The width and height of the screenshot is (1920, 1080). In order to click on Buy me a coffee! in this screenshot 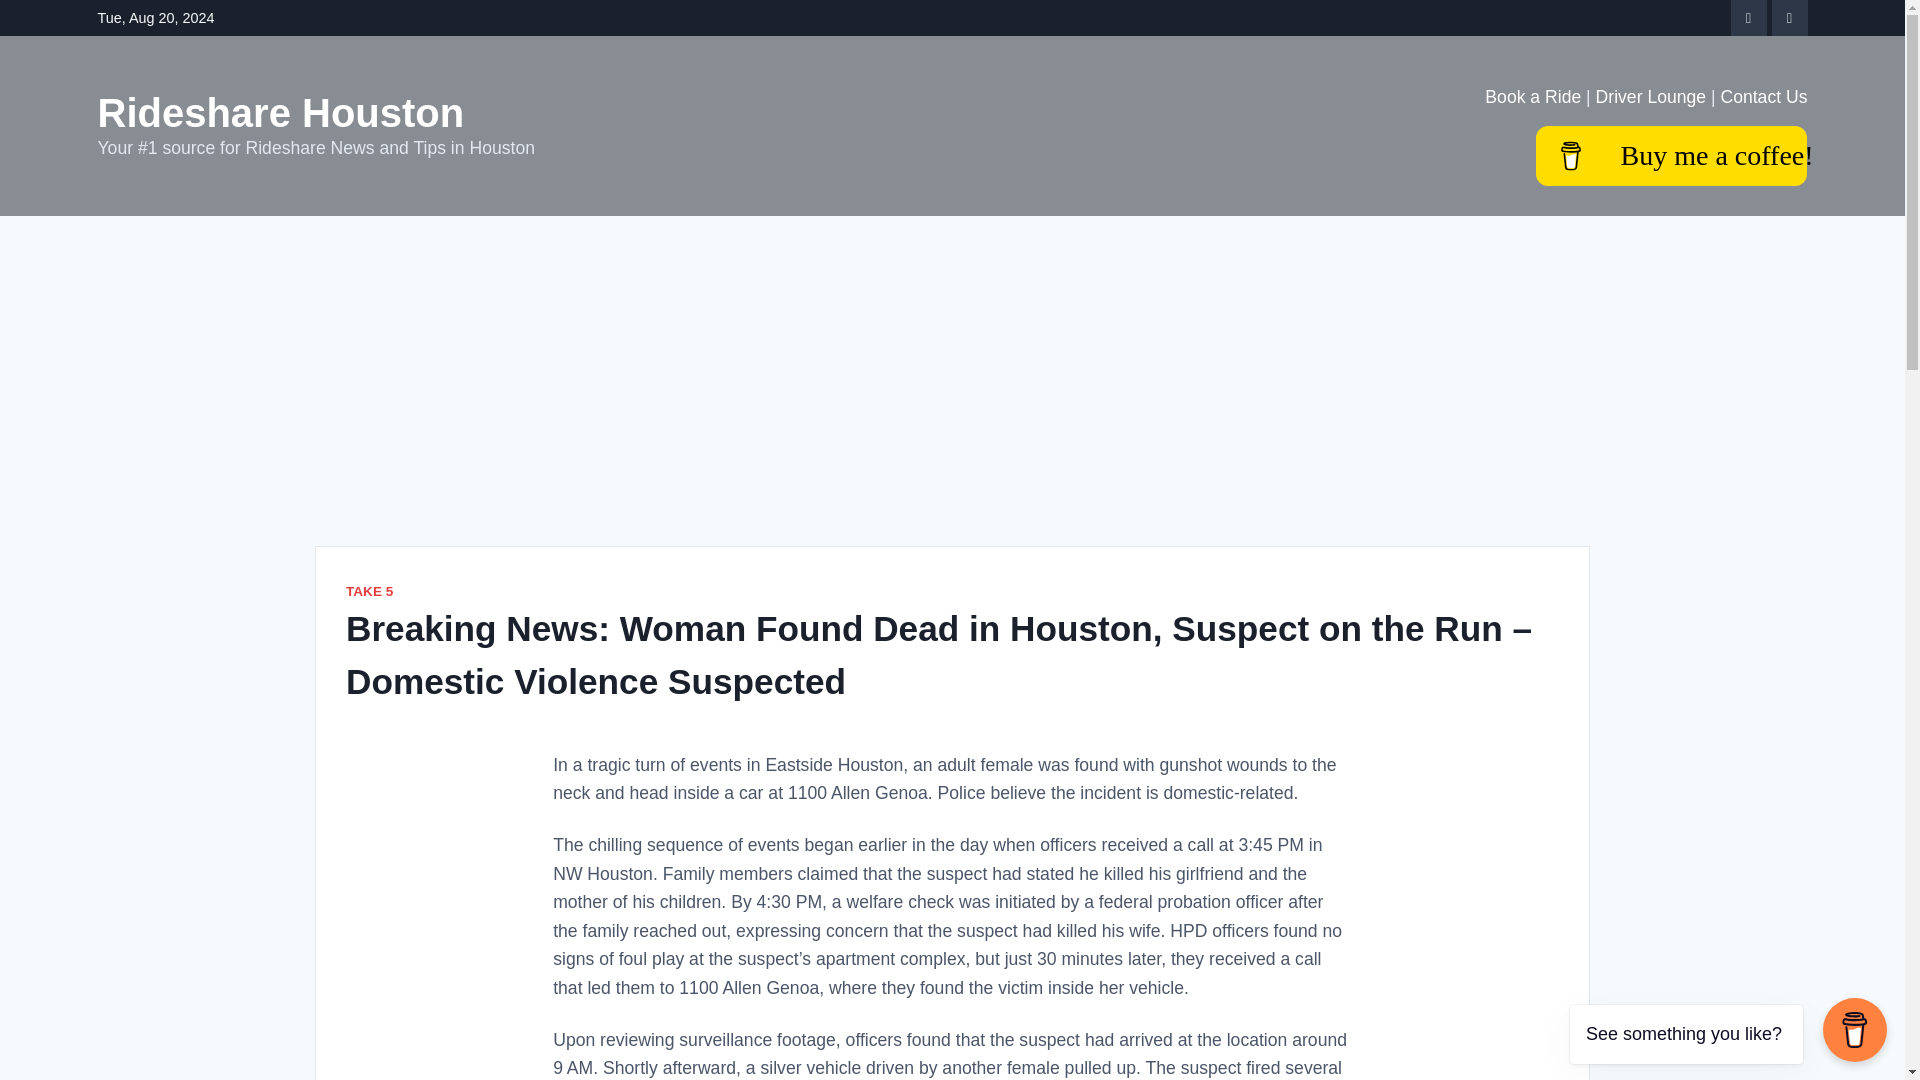, I will do `click(1671, 156)`.